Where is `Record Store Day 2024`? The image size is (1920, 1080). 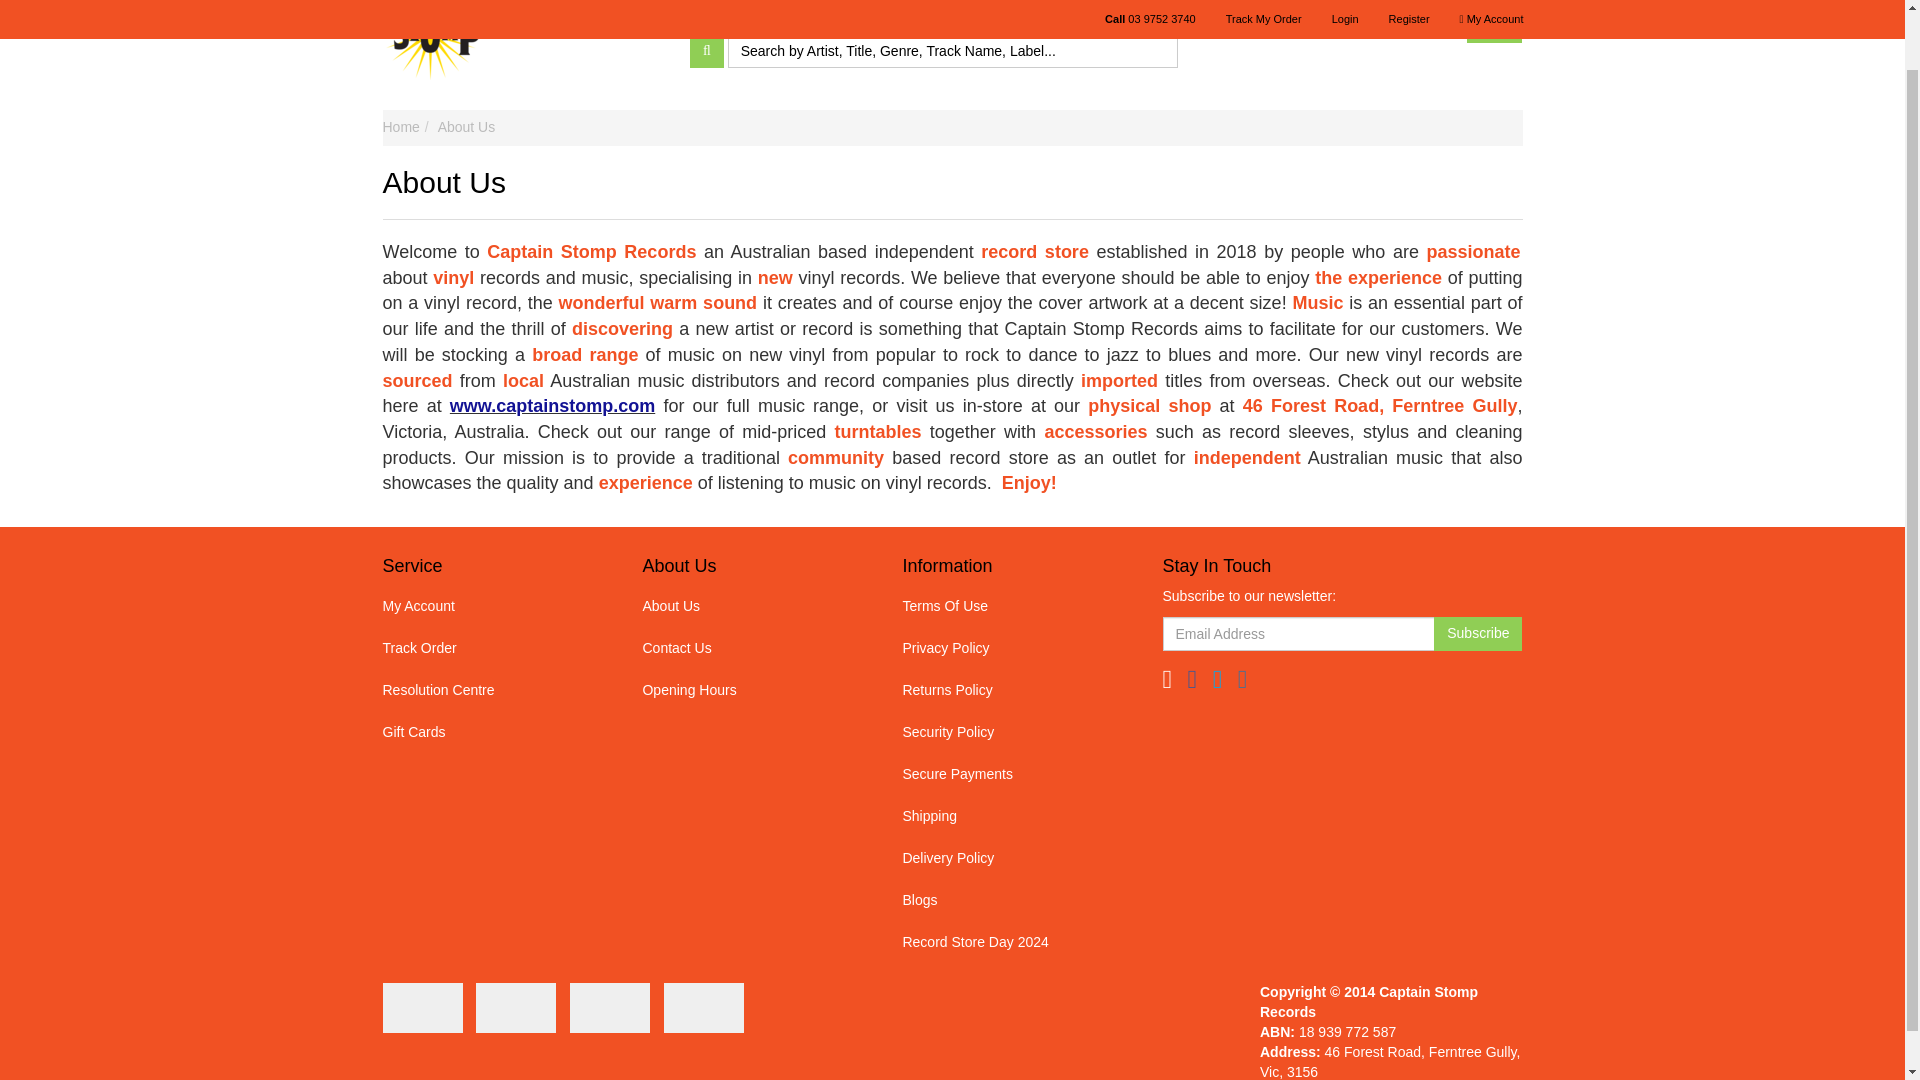
Record Store Day 2024 is located at coordinates (762, 12).